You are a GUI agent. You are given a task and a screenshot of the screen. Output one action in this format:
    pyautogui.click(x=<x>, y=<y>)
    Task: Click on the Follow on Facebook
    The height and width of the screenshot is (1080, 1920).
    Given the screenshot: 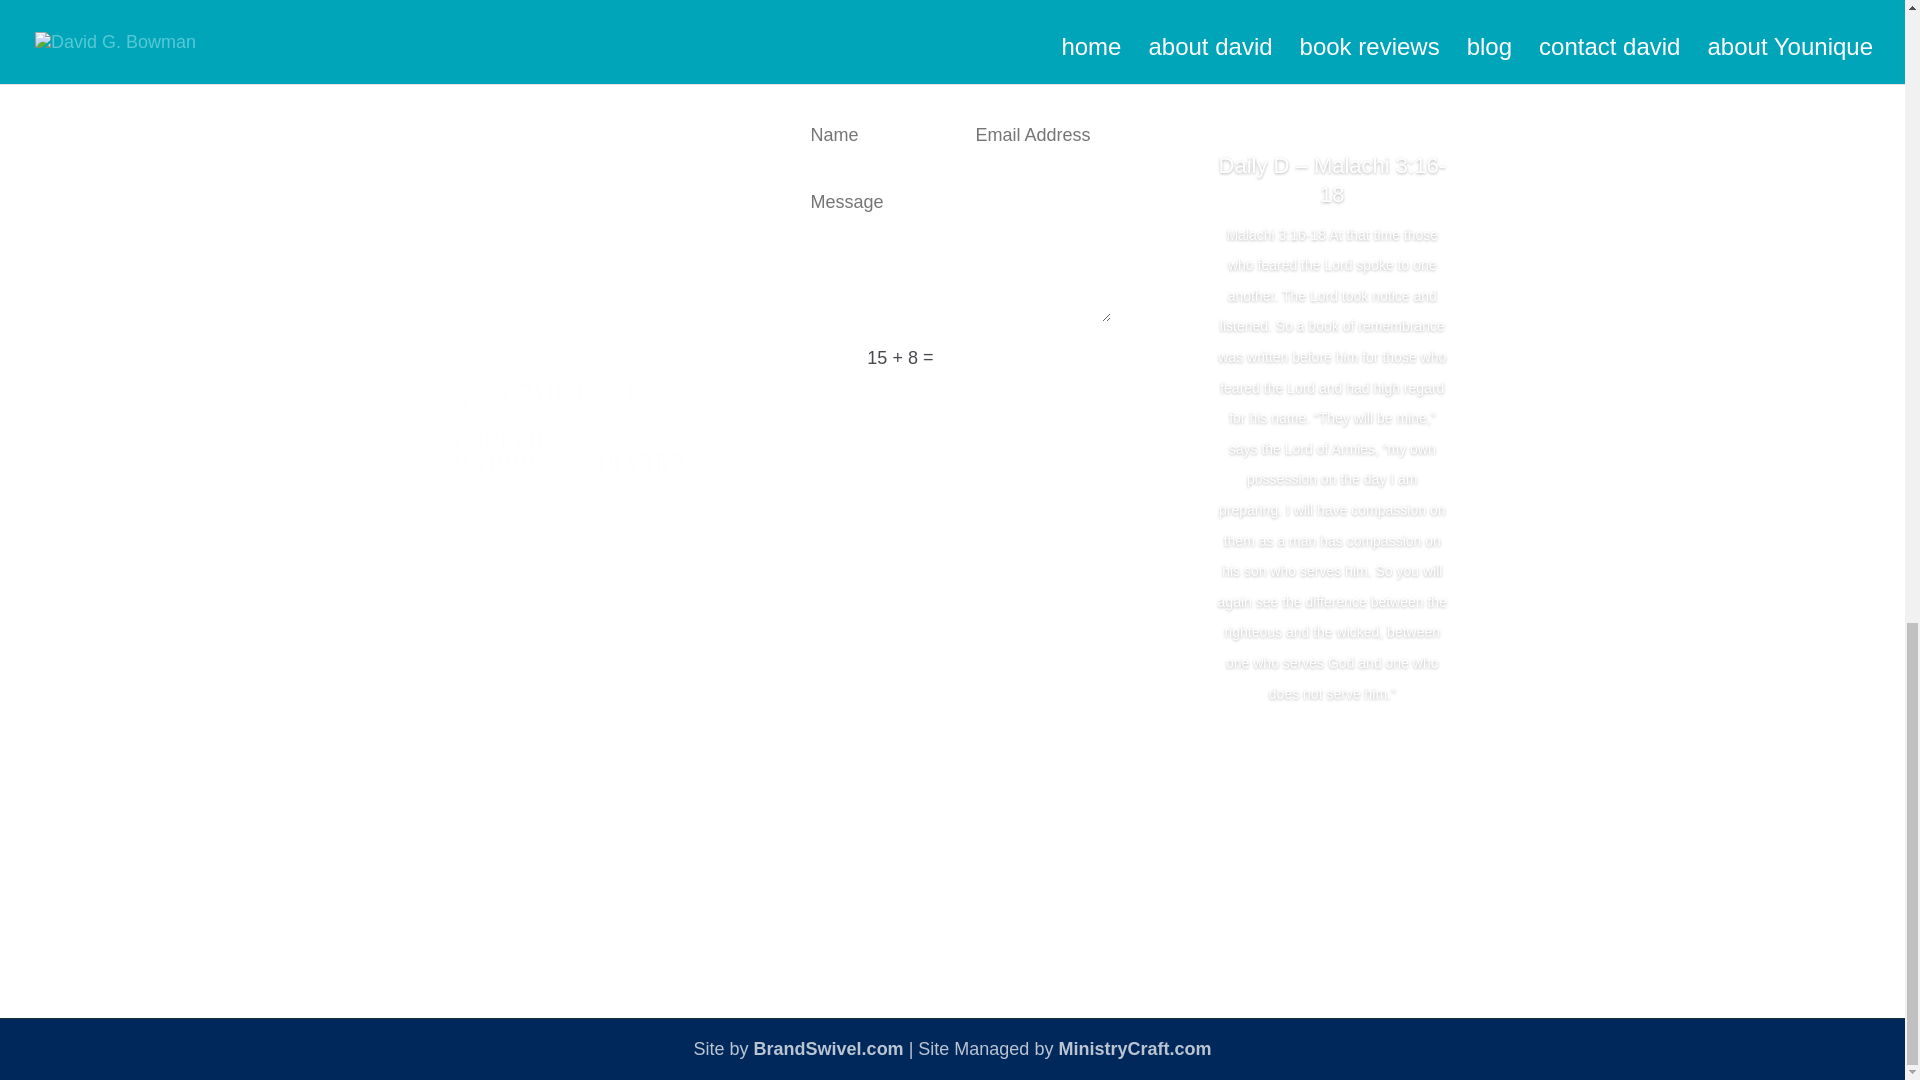 What is the action you would take?
    pyautogui.click(x=502, y=122)
    